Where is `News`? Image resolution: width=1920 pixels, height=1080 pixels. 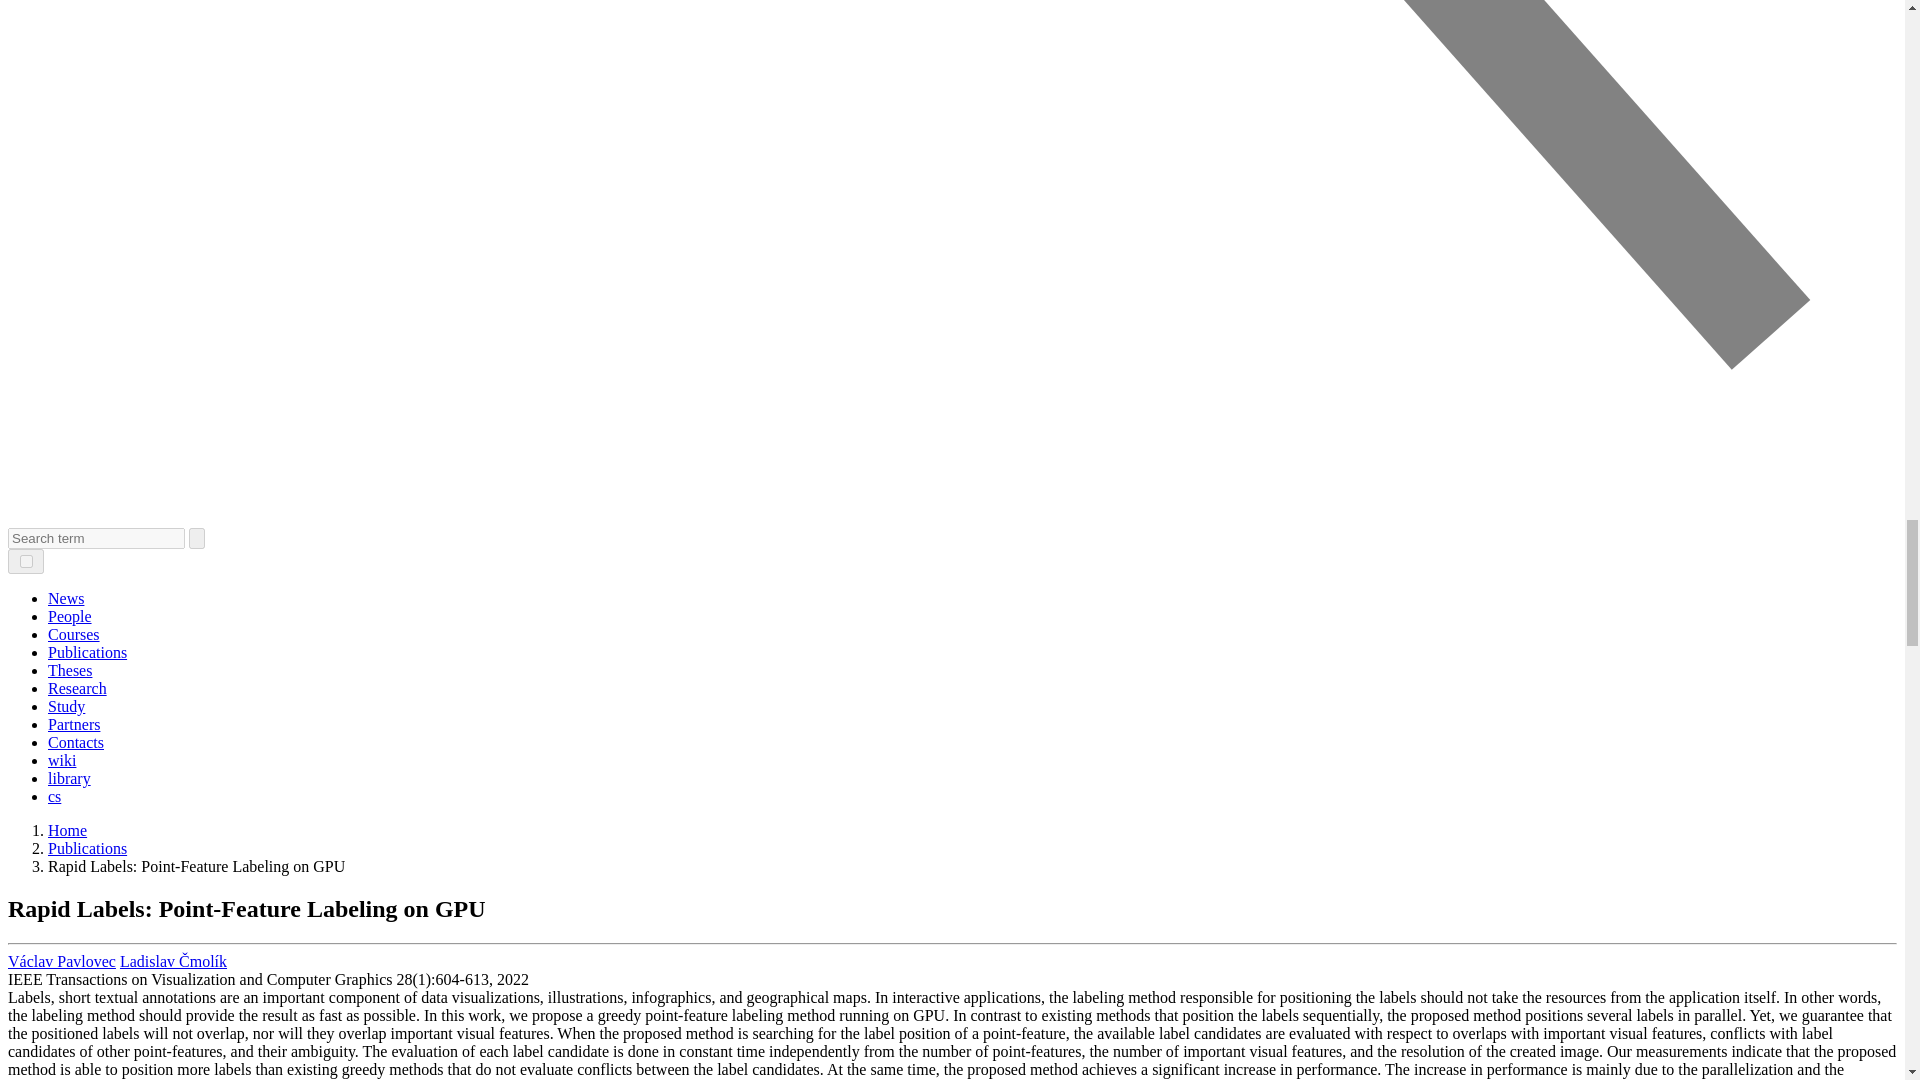
News is located at coordinates (66, 598).